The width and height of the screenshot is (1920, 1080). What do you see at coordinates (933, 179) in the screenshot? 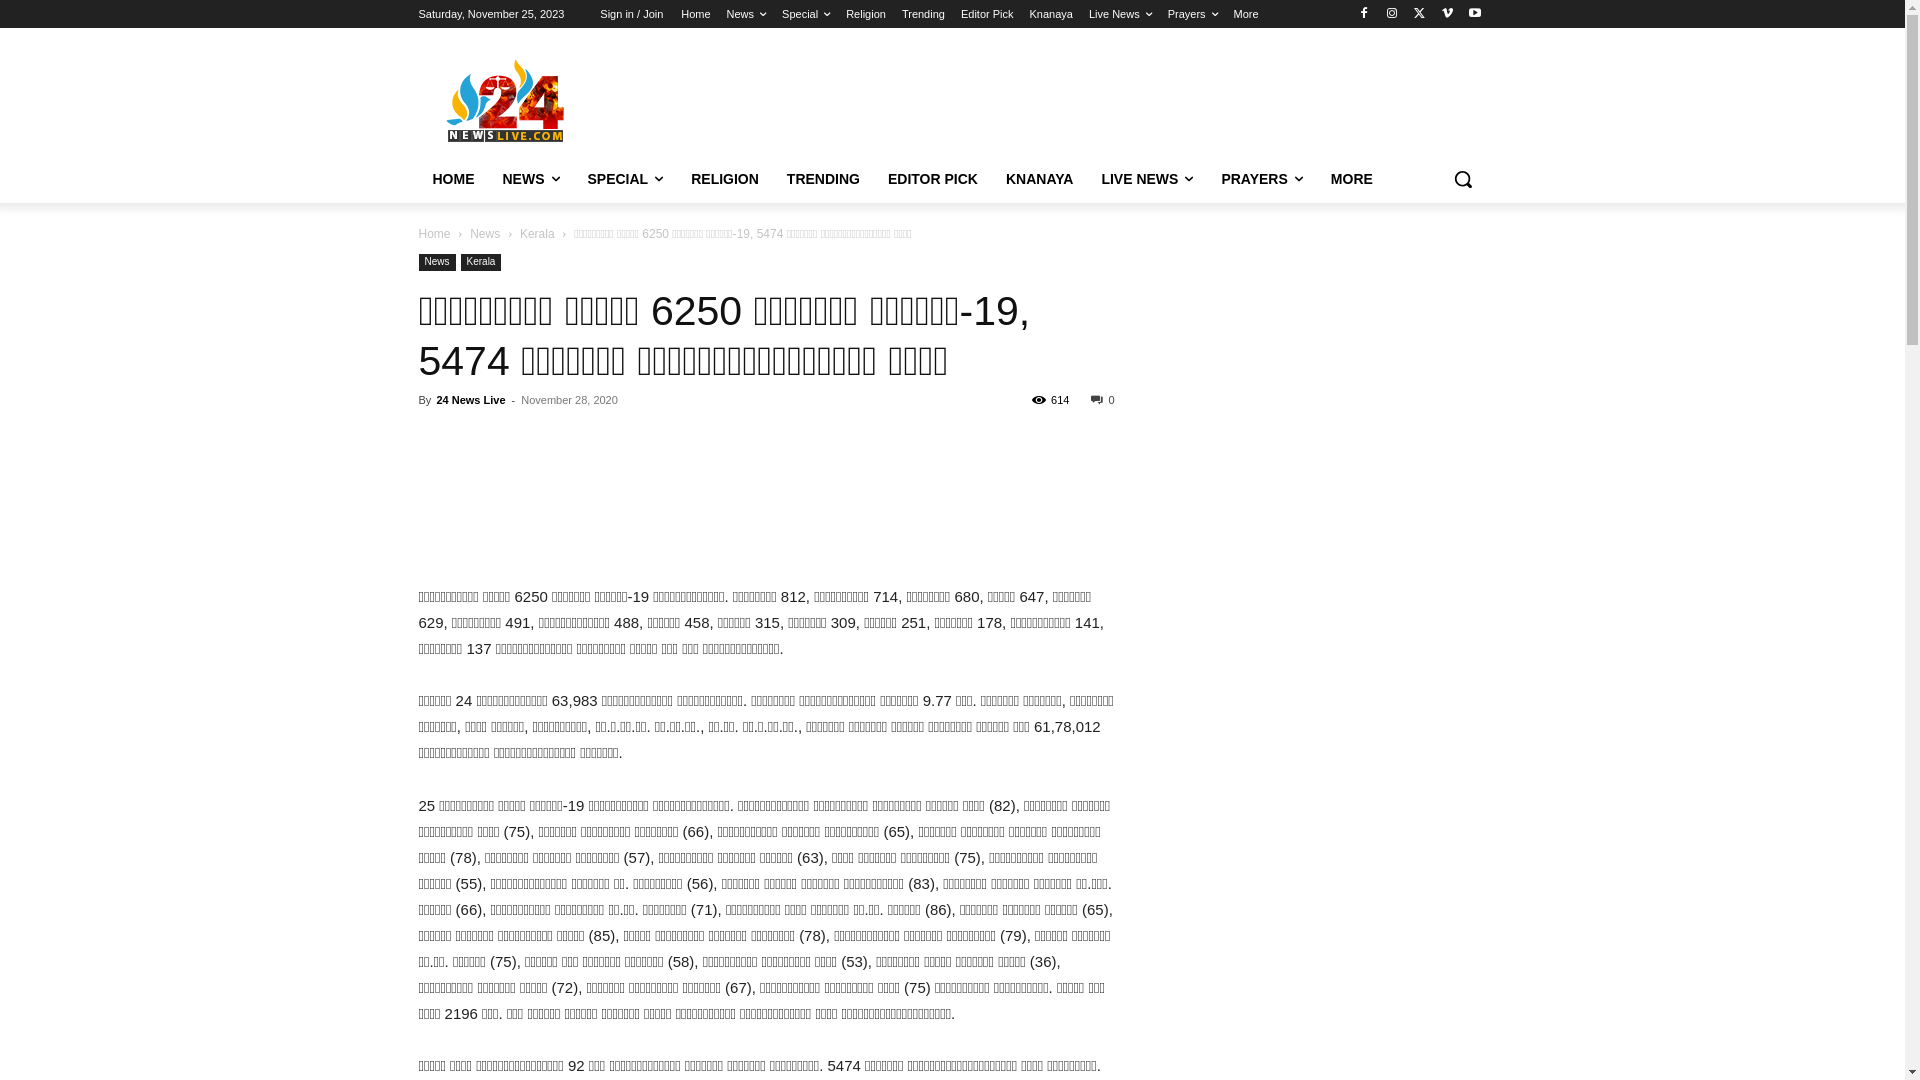
I see `EDITOR PICK` at bounding box center [933, 179].